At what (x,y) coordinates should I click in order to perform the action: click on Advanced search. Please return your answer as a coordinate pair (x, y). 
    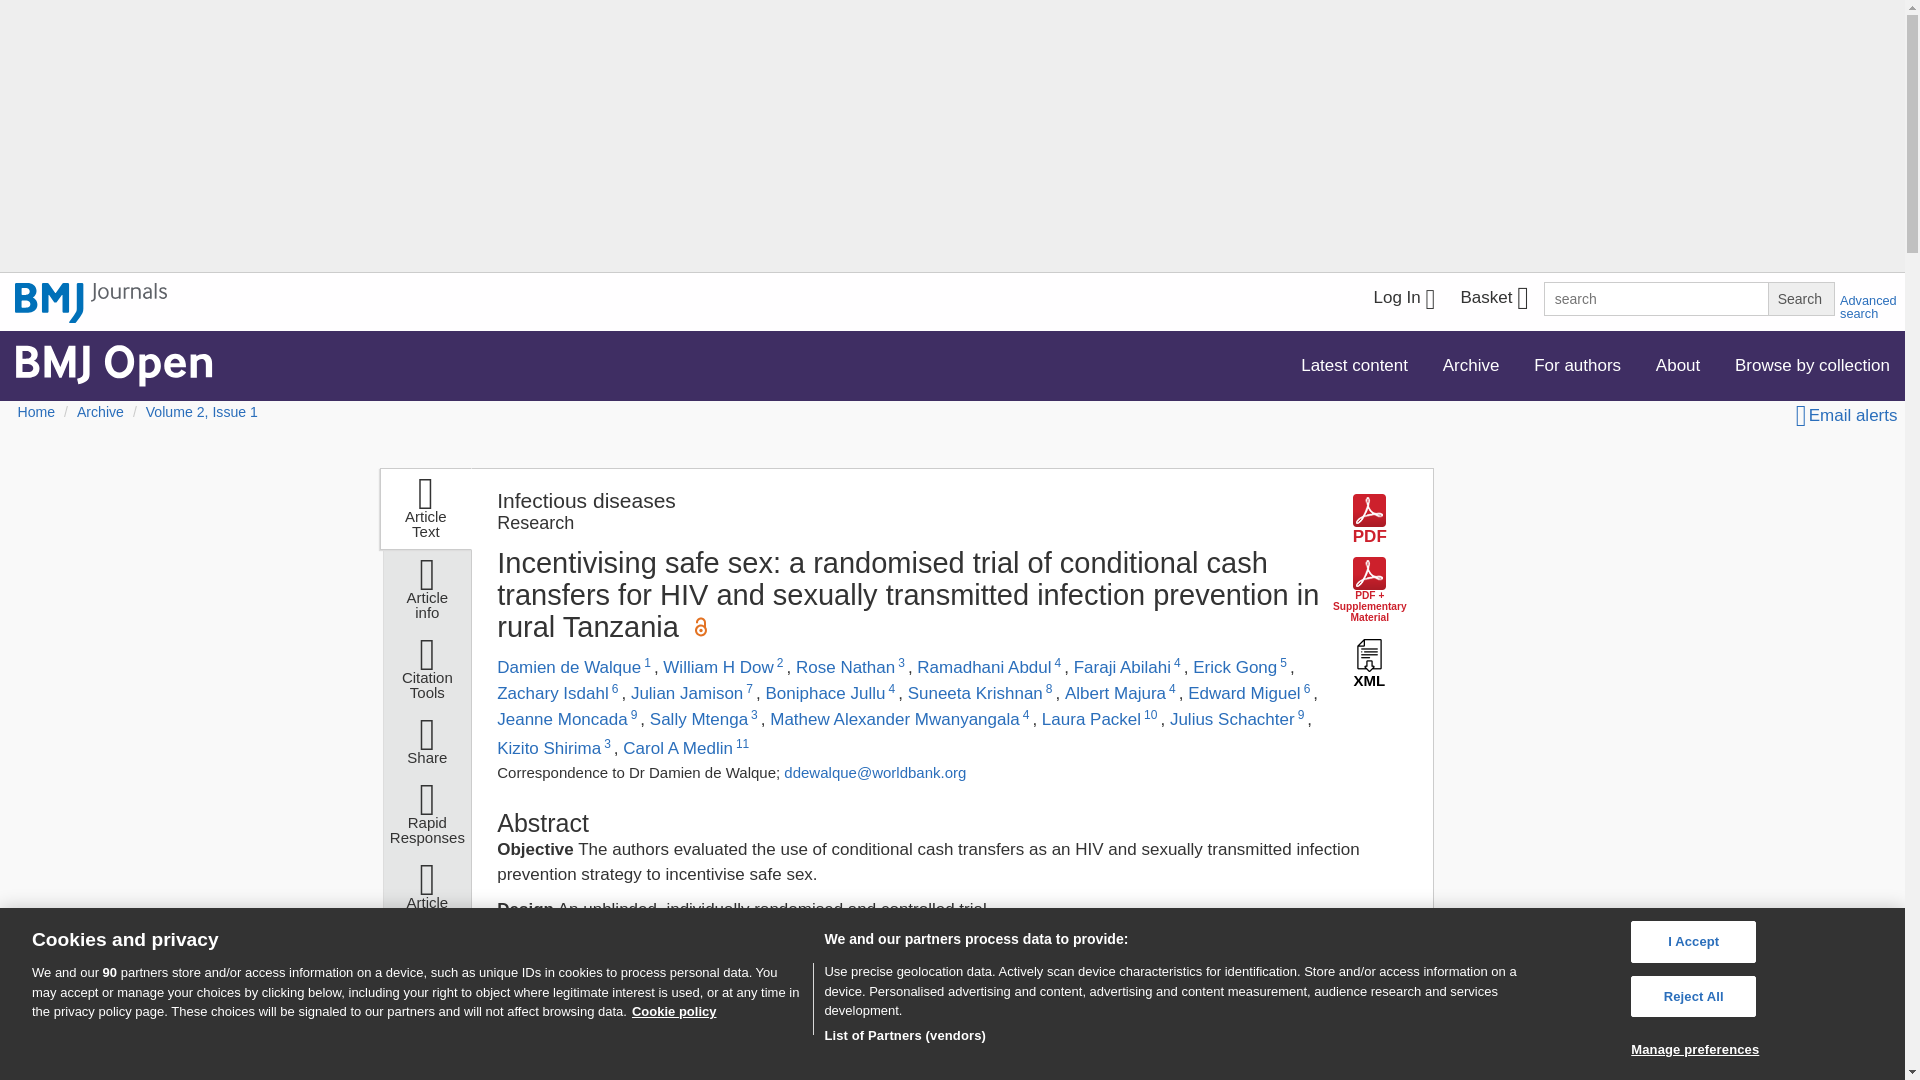
    Looking at the image, I should click on (1868, 306).